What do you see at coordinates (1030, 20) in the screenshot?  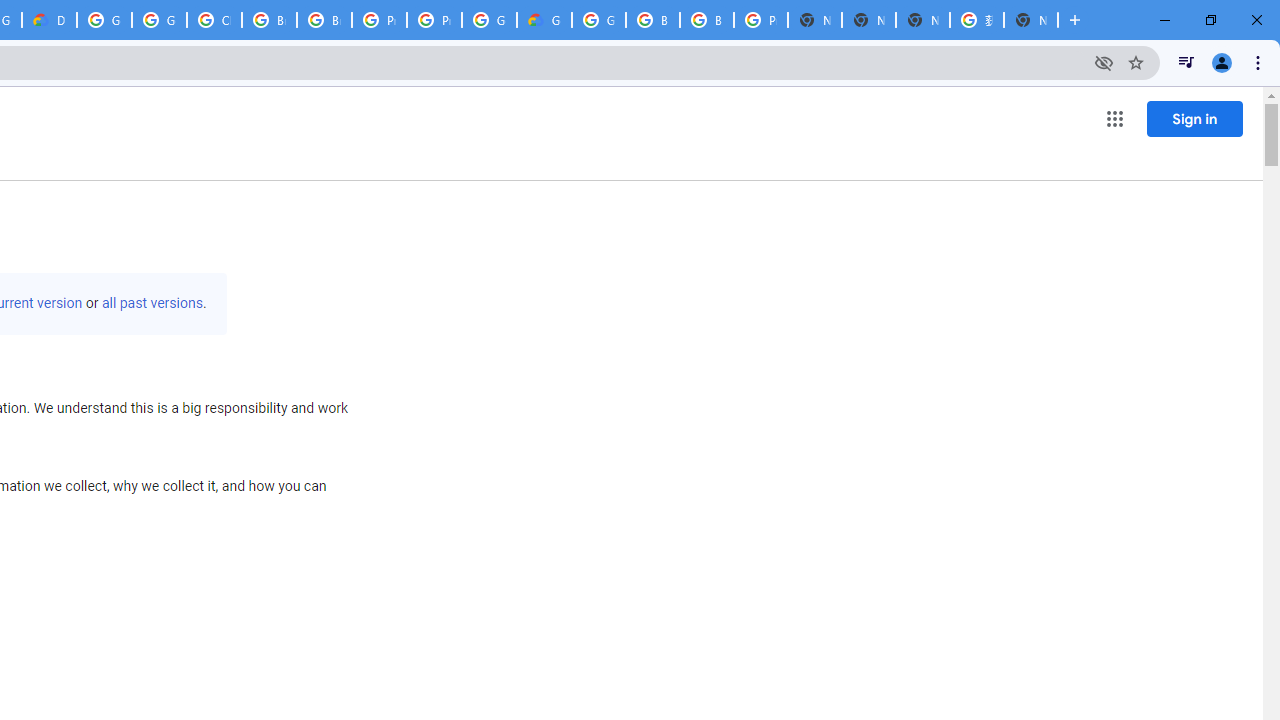 I see `New Tab` at bounding box center [1030, 20].